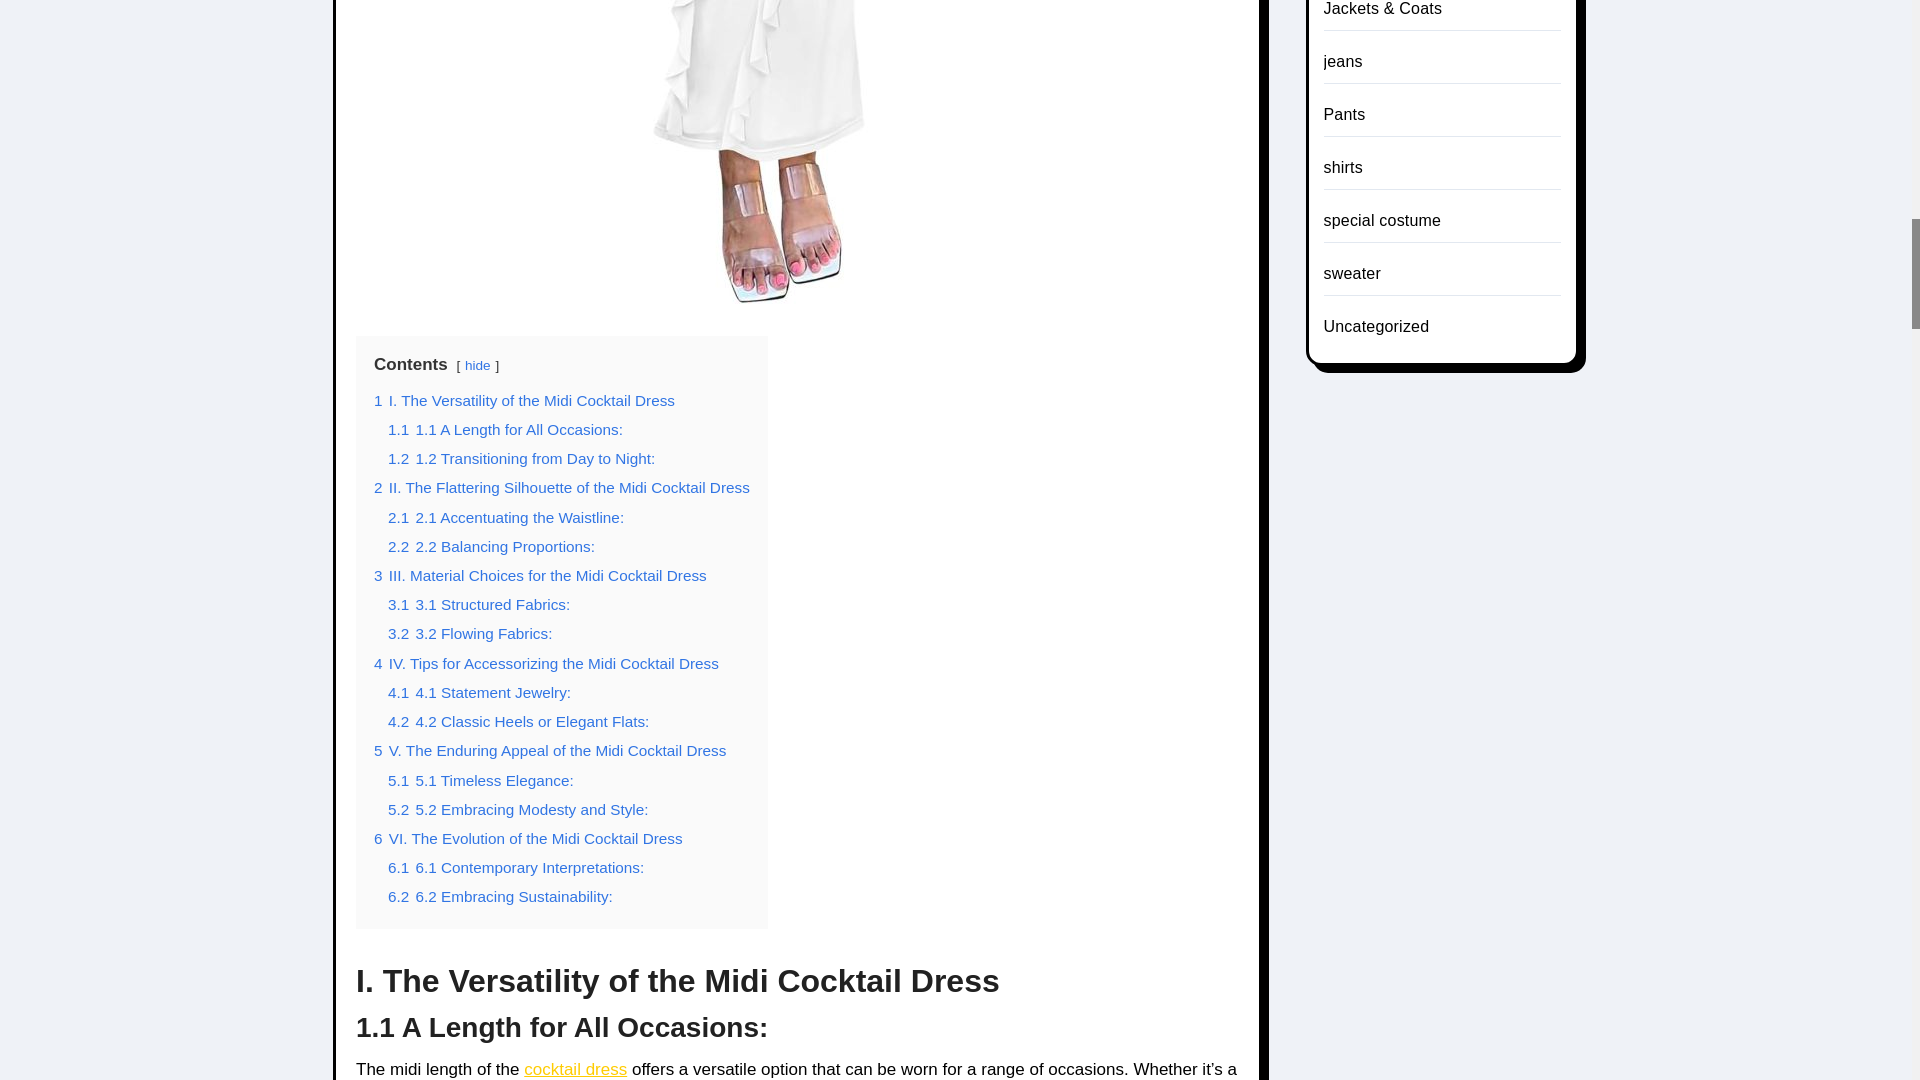  Describe the element at coordinates (478, 364) in the screenshot. I see `hide` at that location.